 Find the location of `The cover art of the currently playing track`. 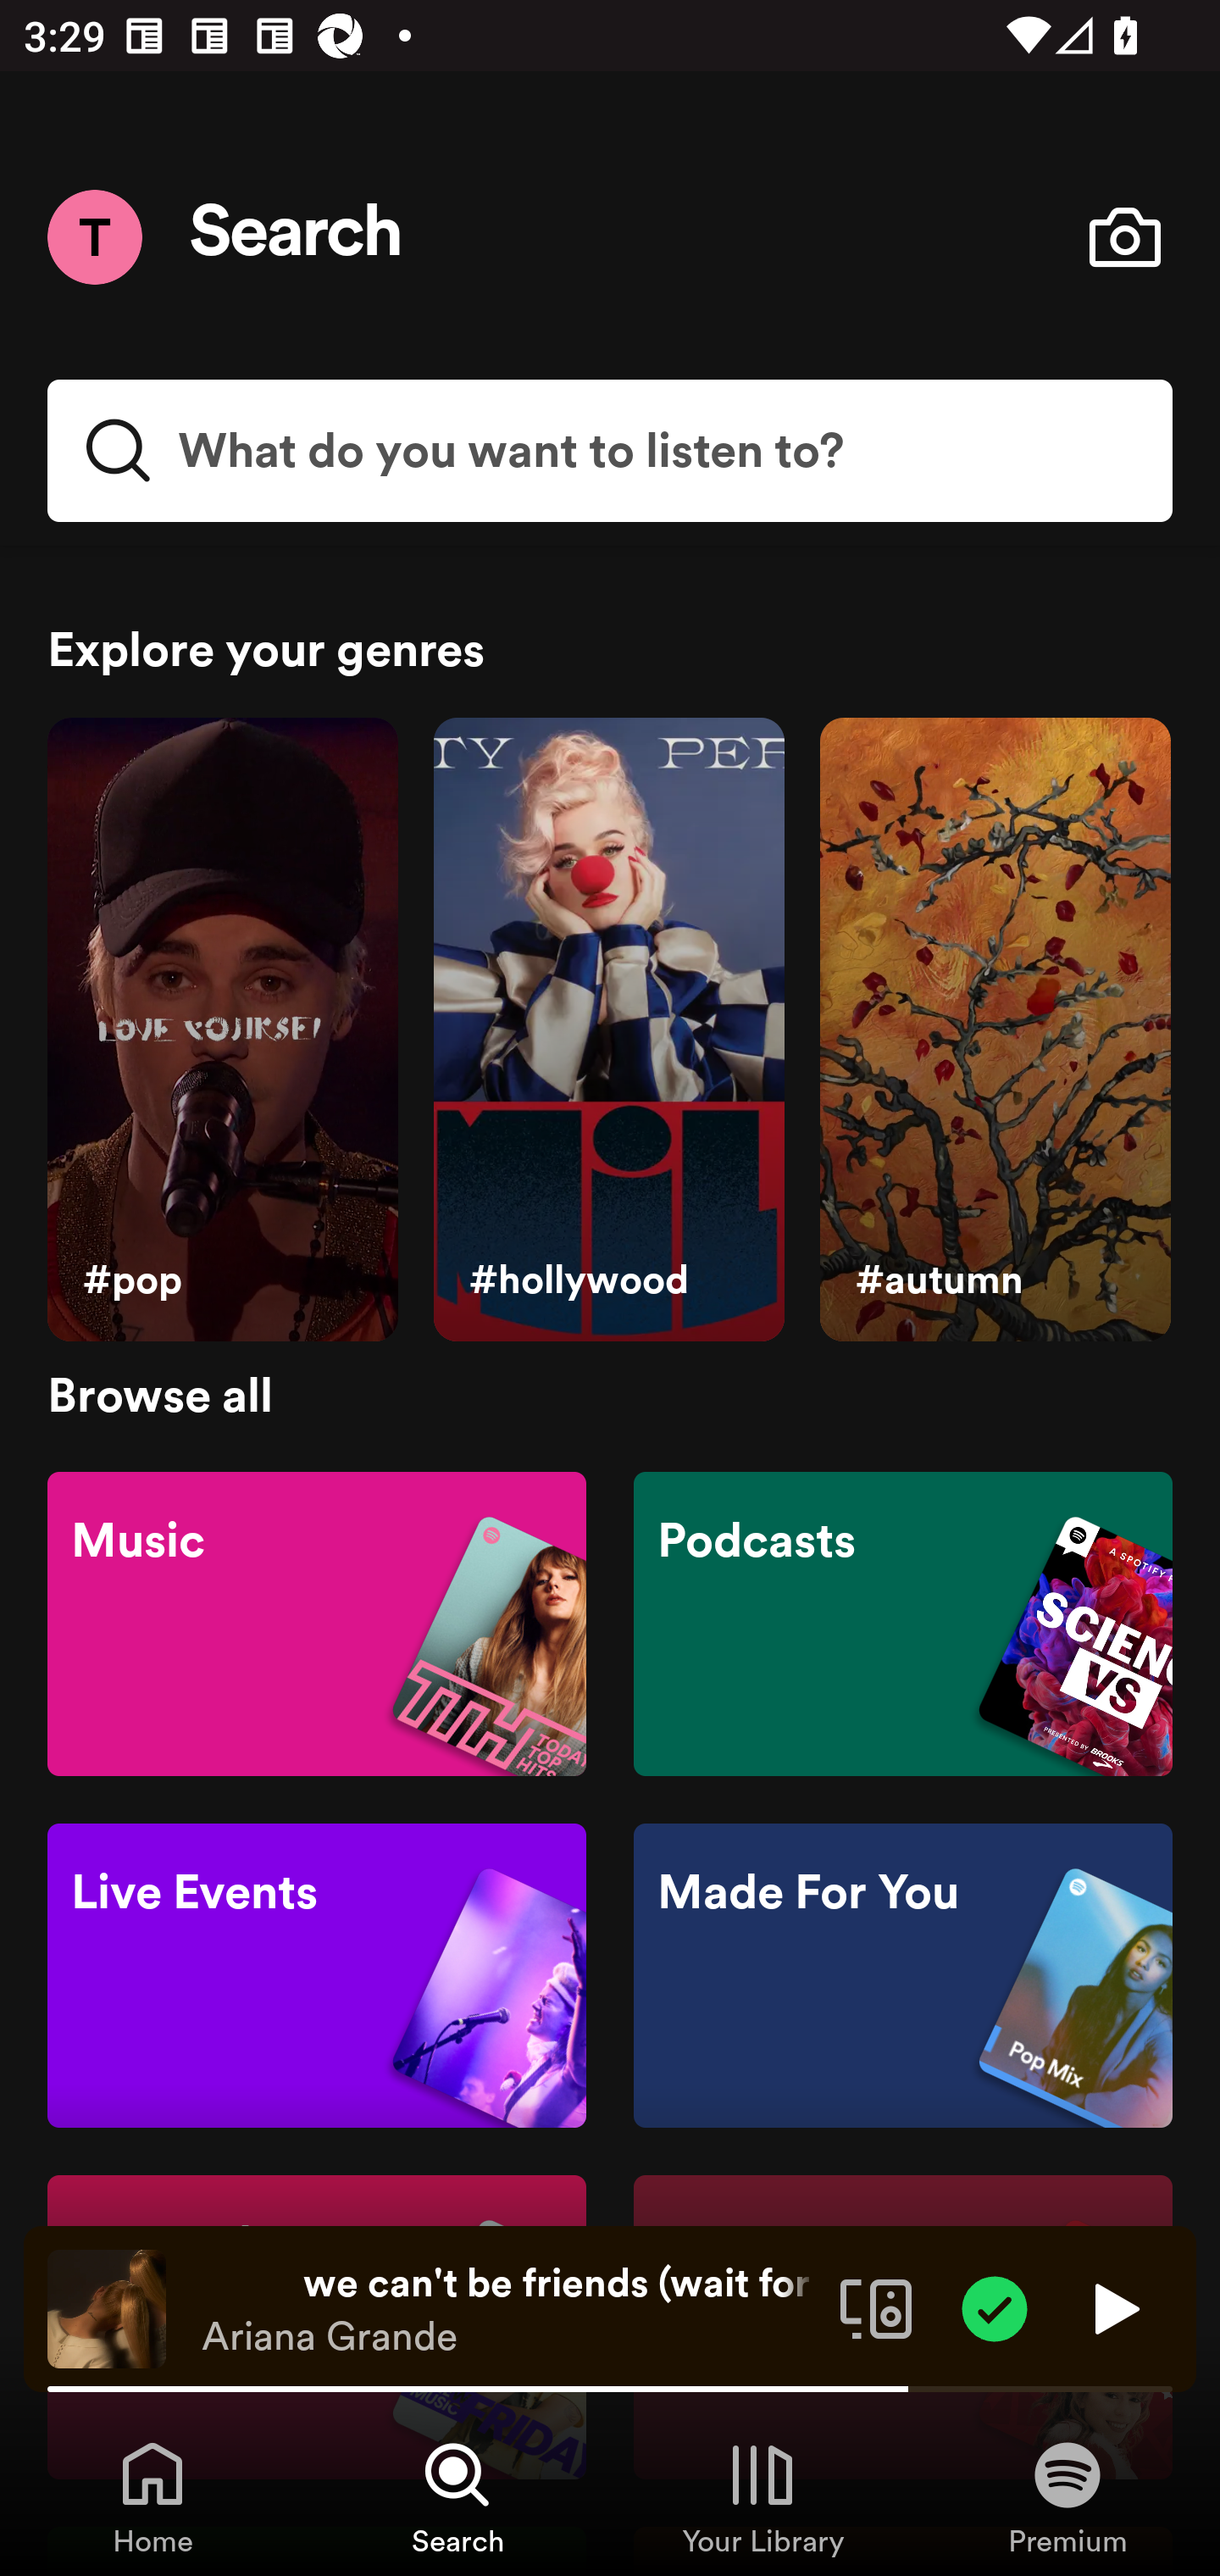

The cover art of the currently playing track is located at coordinates (107, 2307).